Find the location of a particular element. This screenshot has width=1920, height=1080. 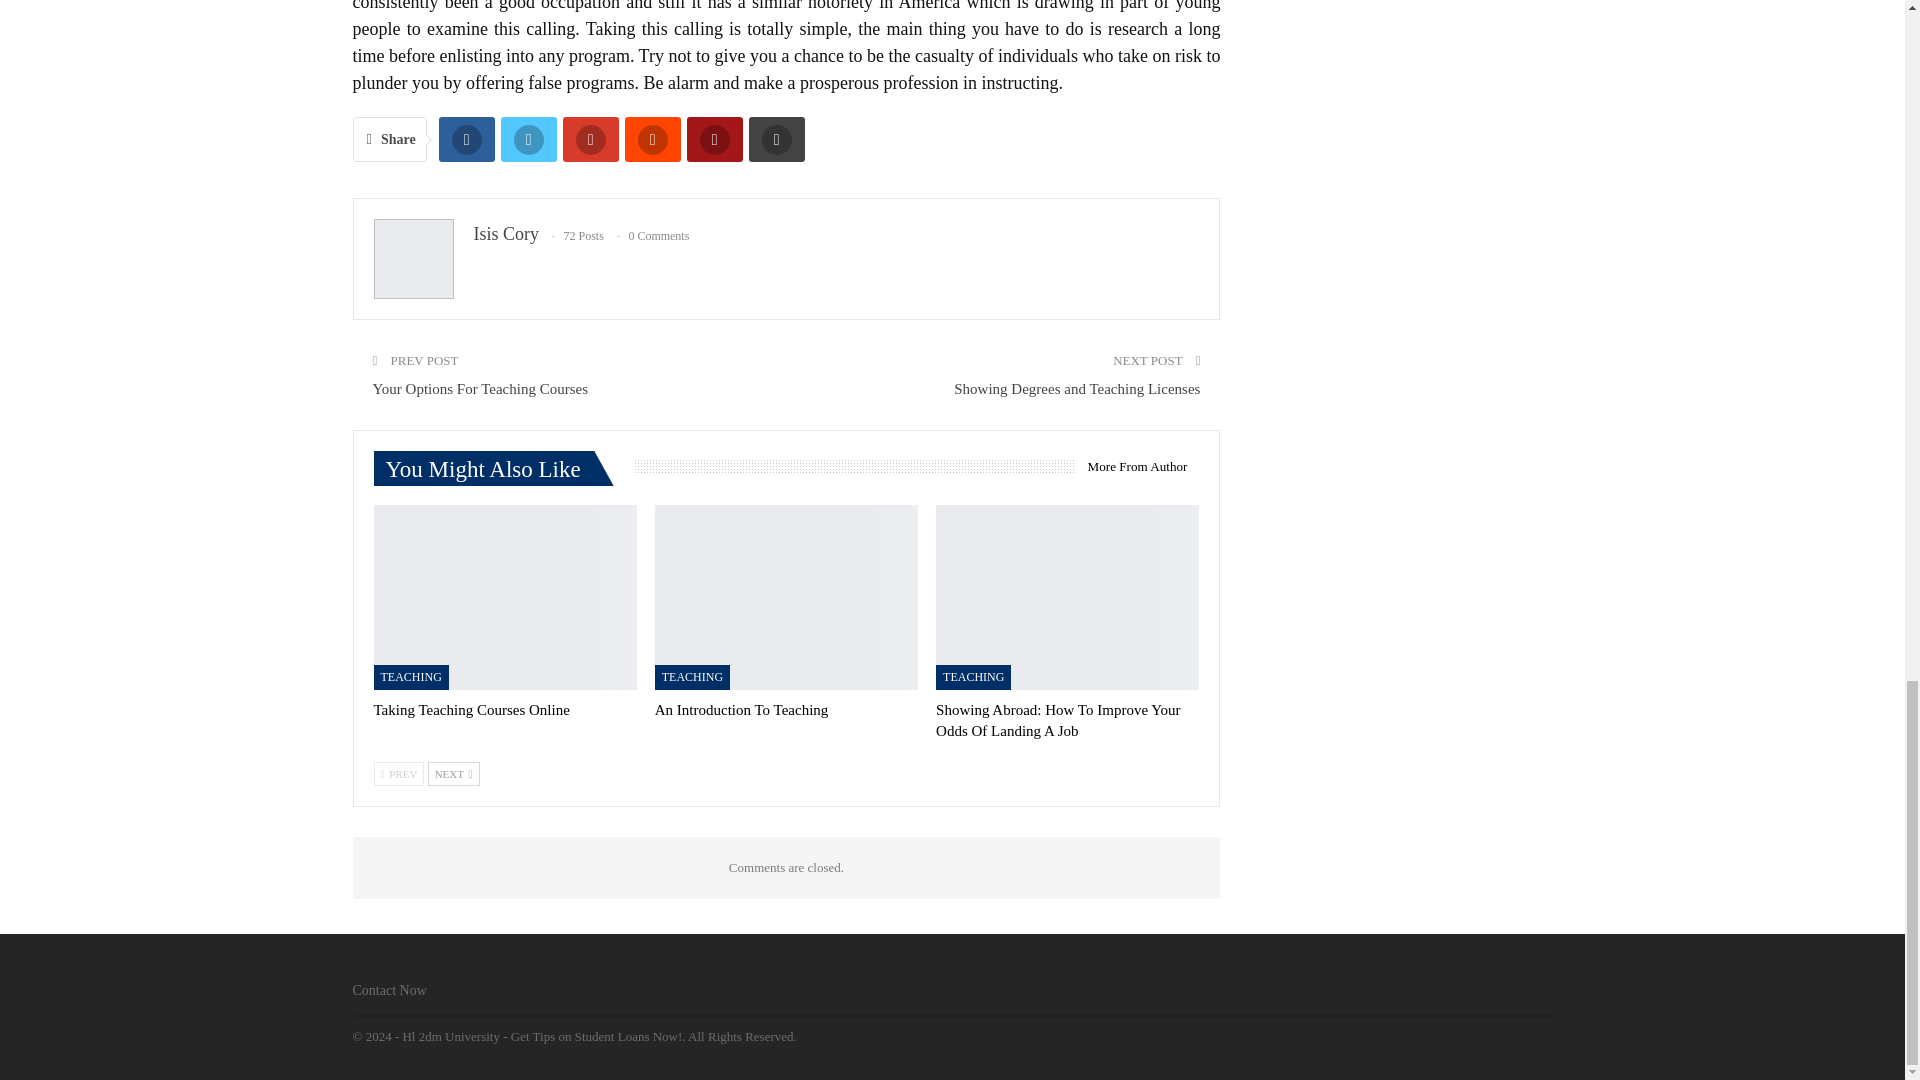

Showing Abroad: How To Improve Your Odds Of Landing A Job is located at coordinates (1067, 597).